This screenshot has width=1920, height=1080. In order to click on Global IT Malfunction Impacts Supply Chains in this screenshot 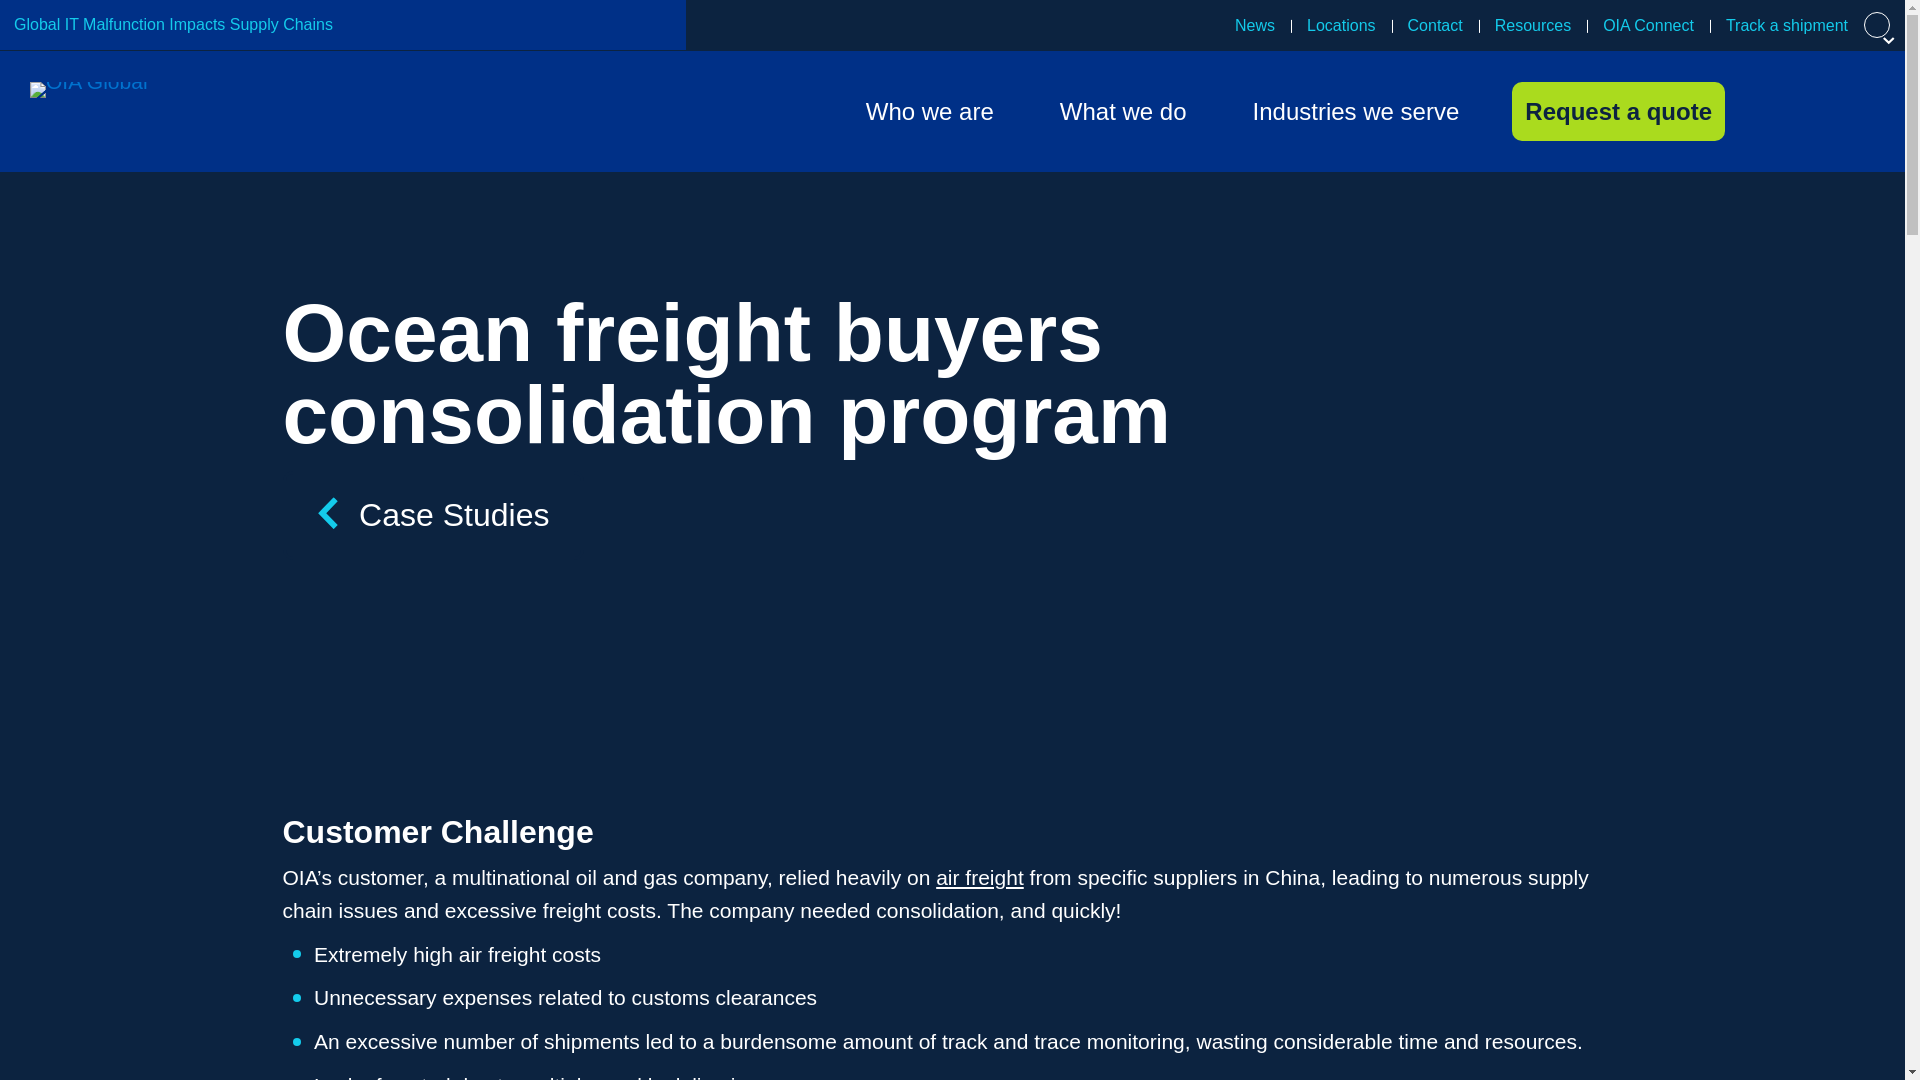, I will do `click(172, 24)`.